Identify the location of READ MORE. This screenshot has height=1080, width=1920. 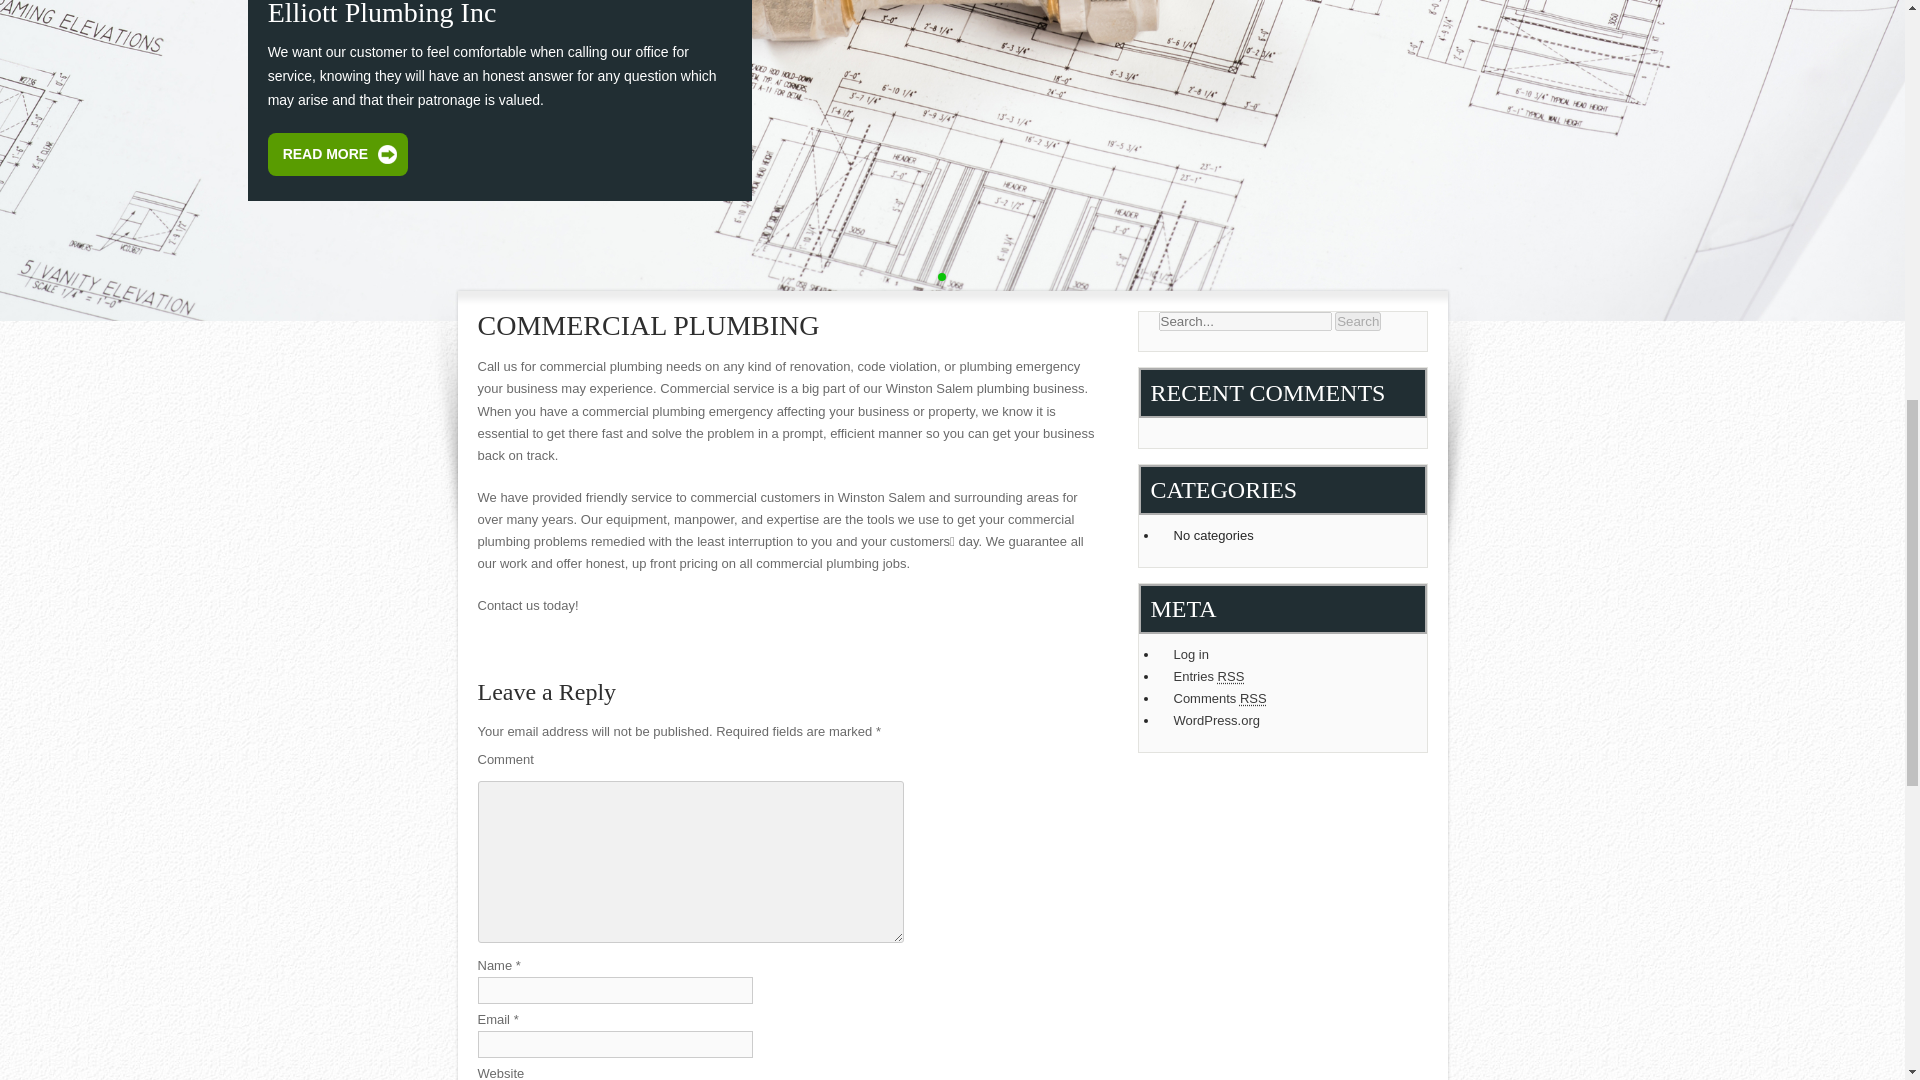
(338, 154).